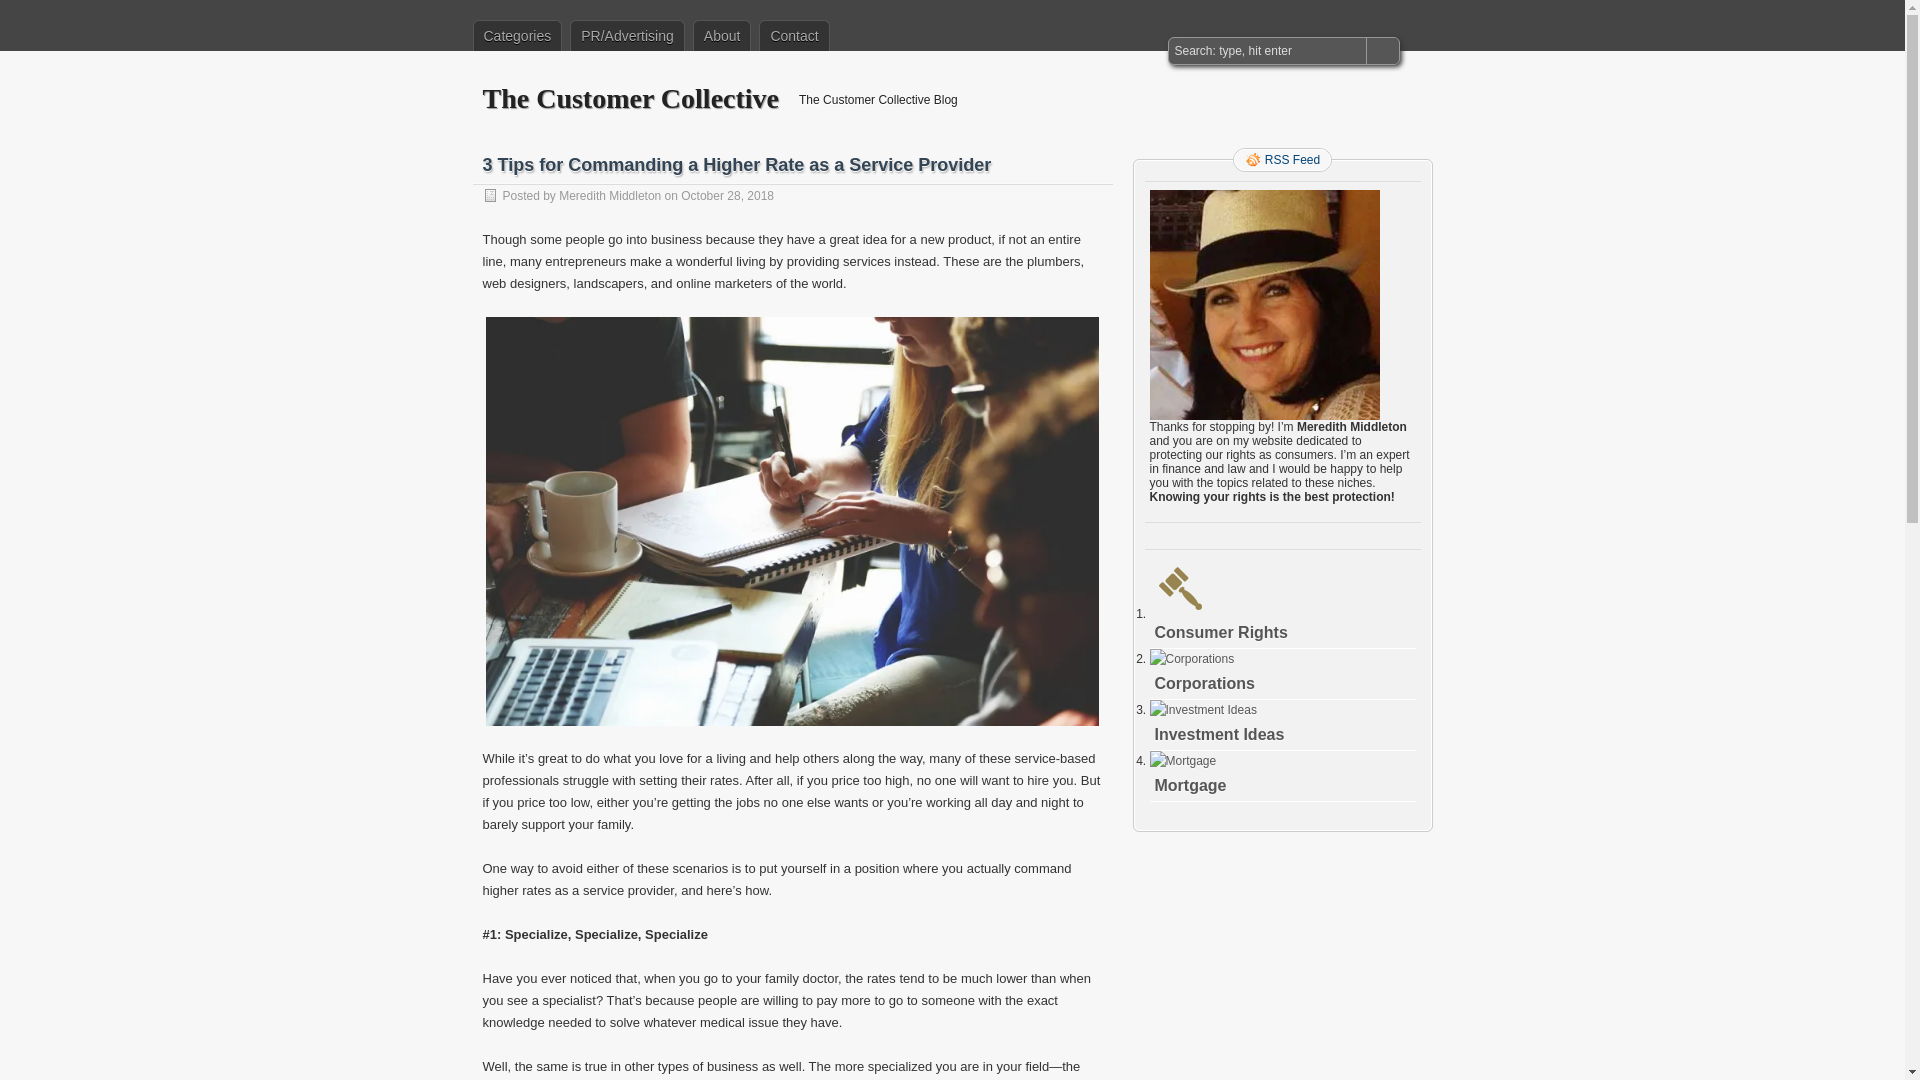  Describe the element at coordinates (1282, 160) in the screenshot. I see `RSS Feed` at that location.